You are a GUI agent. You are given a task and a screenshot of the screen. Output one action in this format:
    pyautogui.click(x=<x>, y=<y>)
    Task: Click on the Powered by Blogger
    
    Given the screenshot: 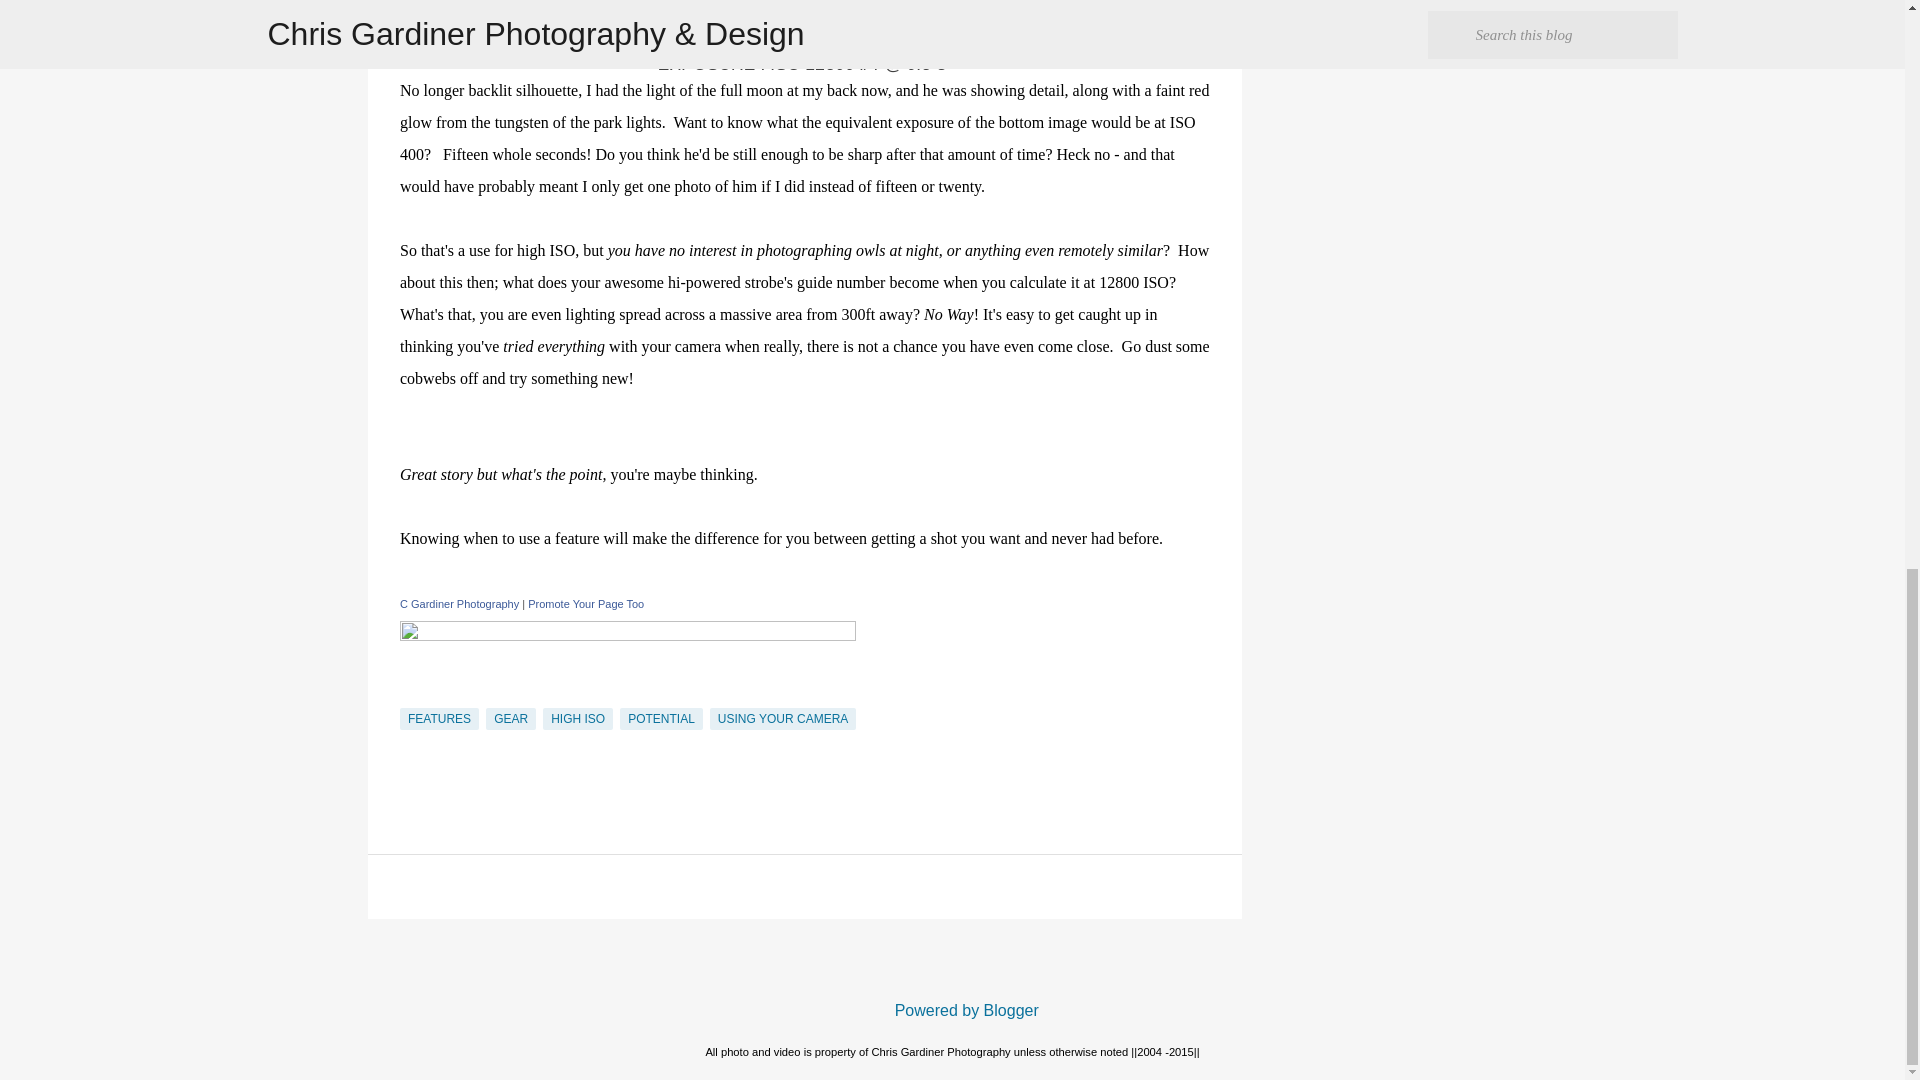 What is the action you would take?
    pyautogui.click(x=952, y=1010)
    